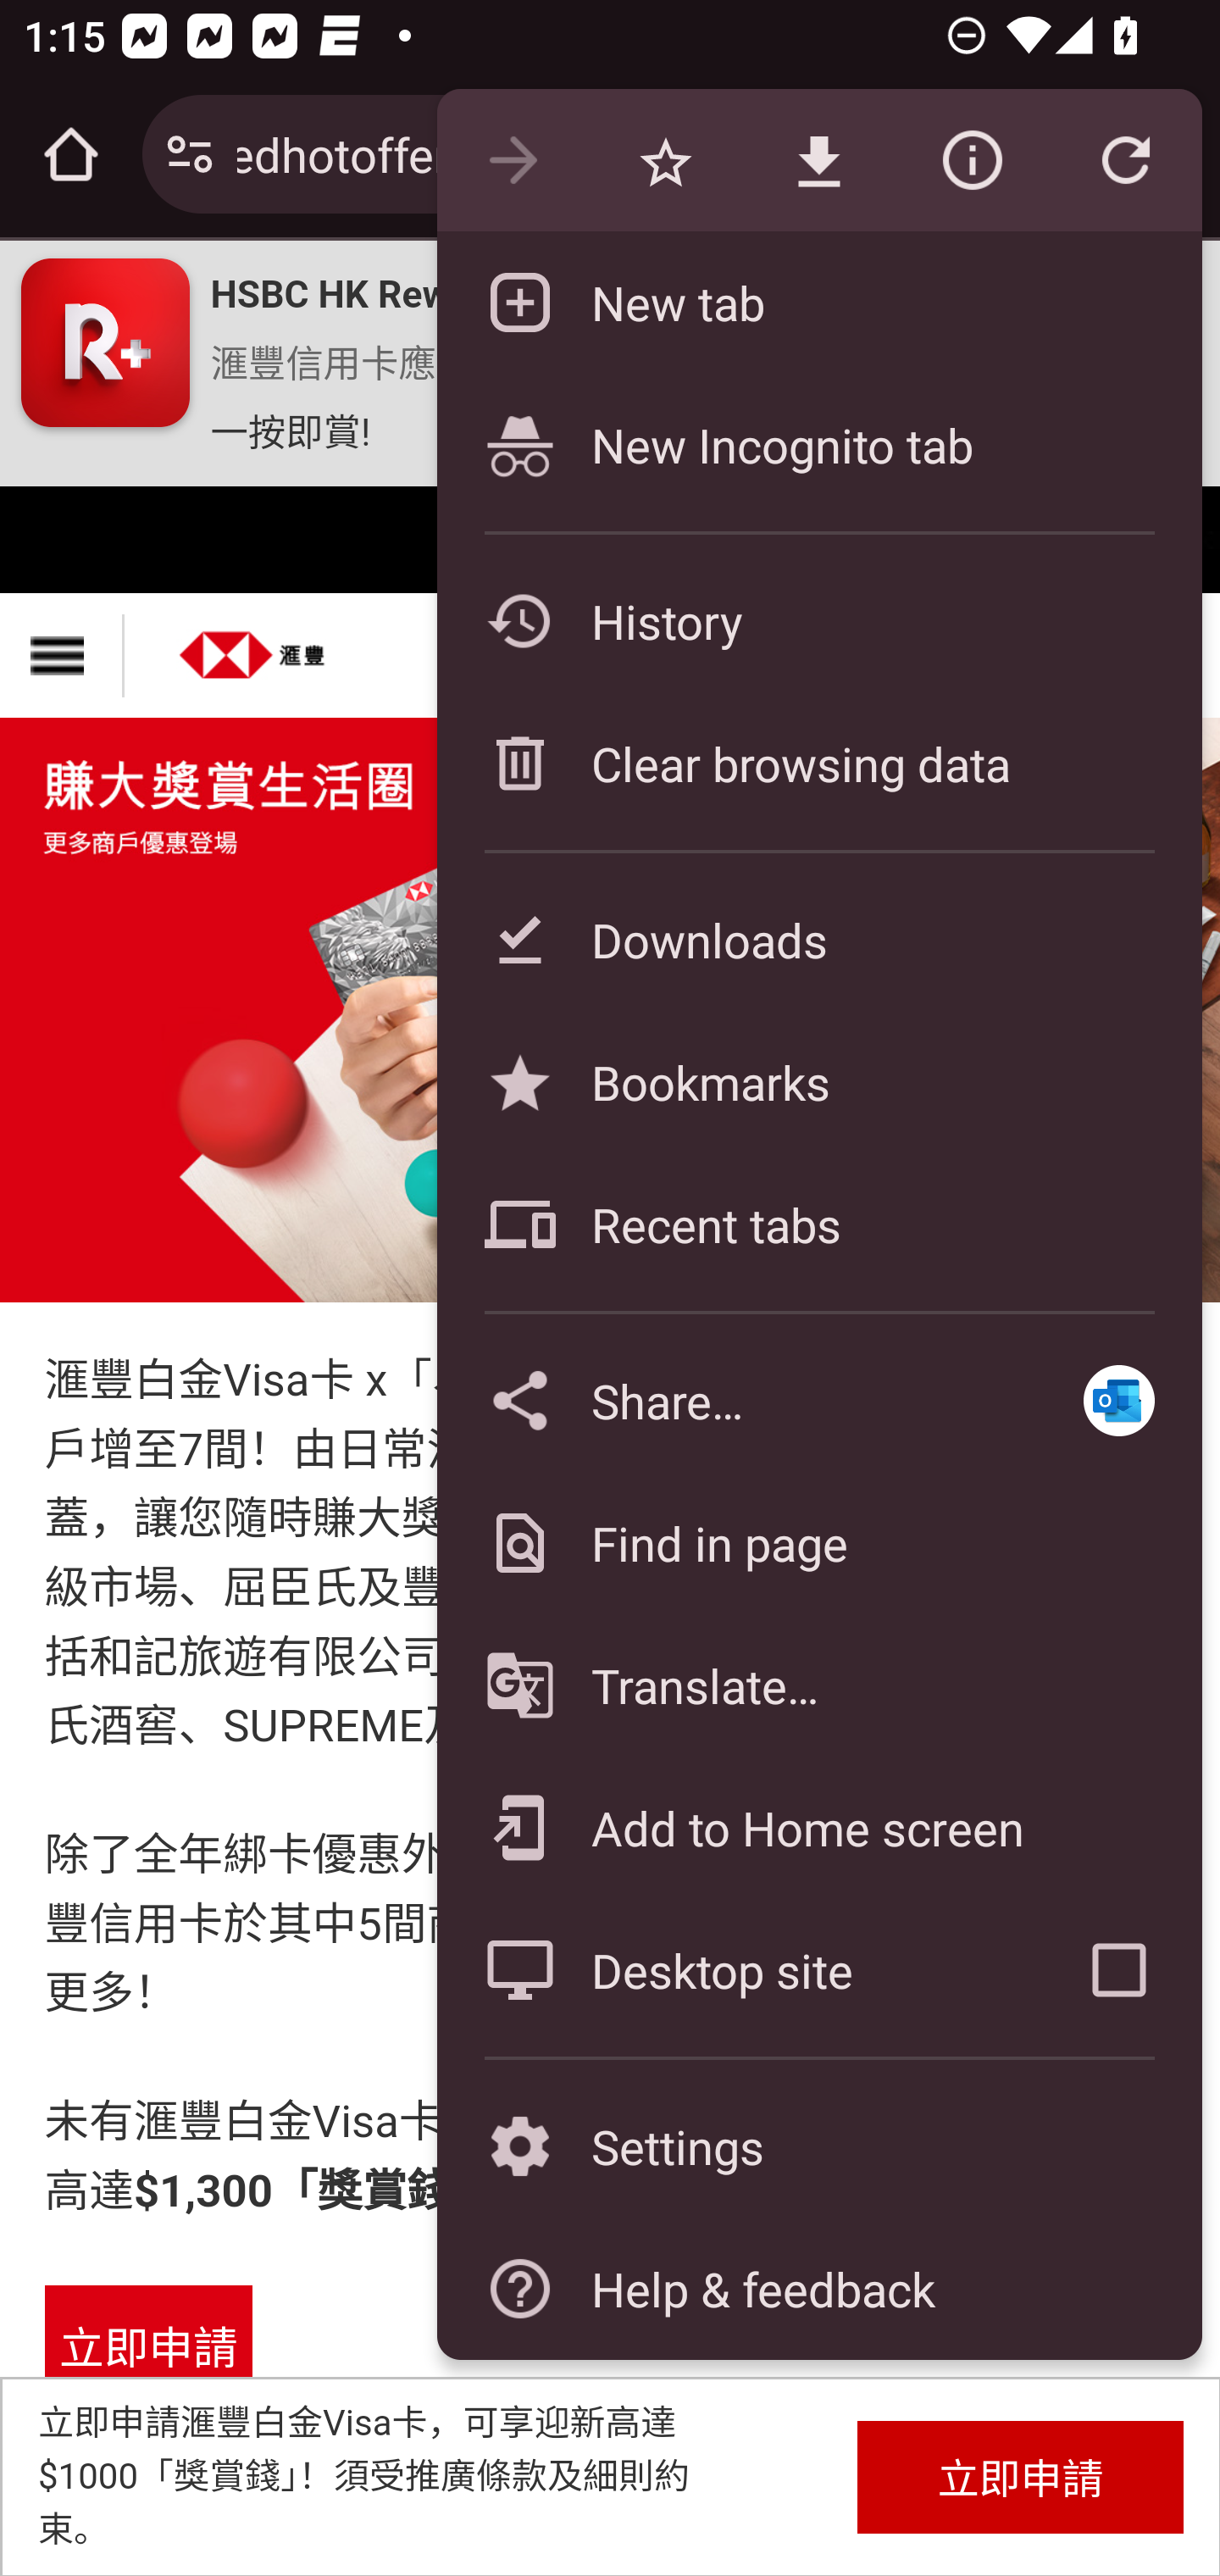  Describe the element at coordinates (1125, 161) in the screenshot. I see `Refresh` at that location.